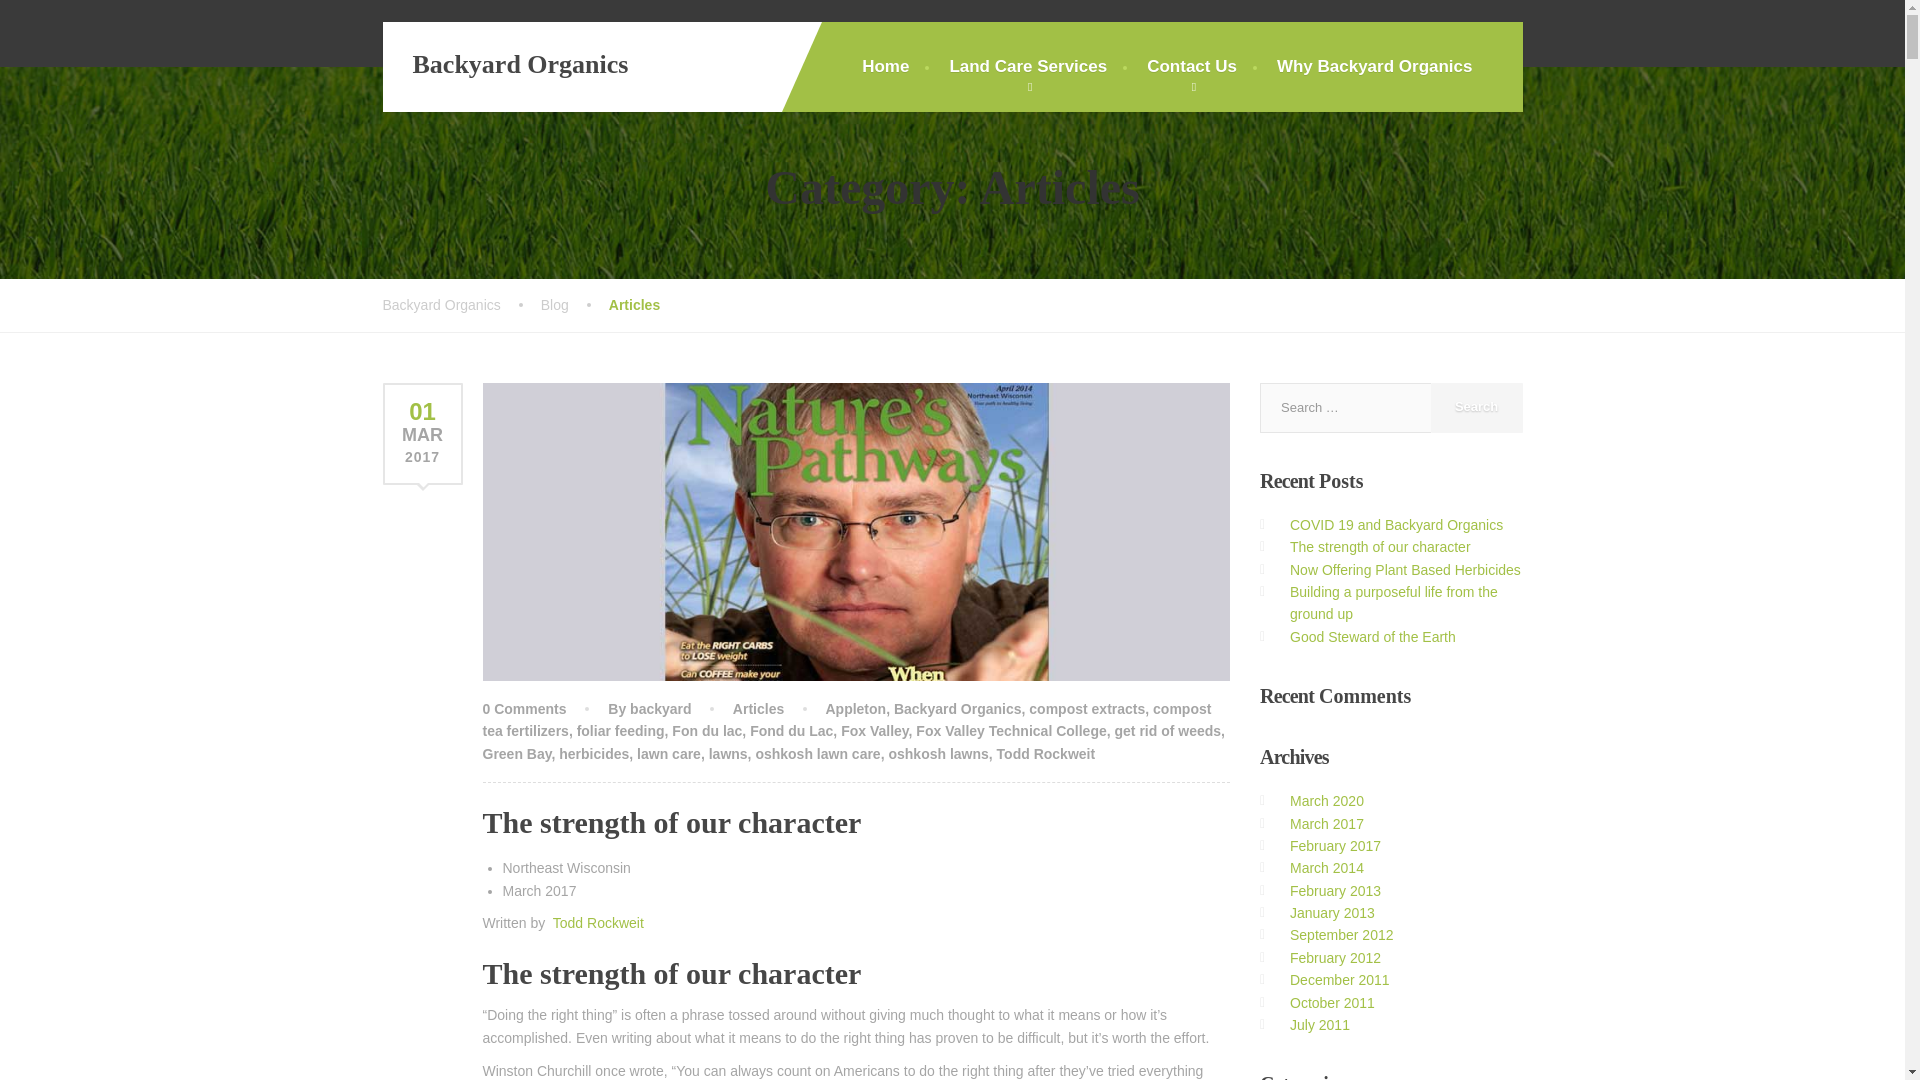 This screenshot has height=1080, width=1920. What do you see at coordinates (668, 754) in the screenshot?
I see `lawn care` at bounding box center [668, 754].